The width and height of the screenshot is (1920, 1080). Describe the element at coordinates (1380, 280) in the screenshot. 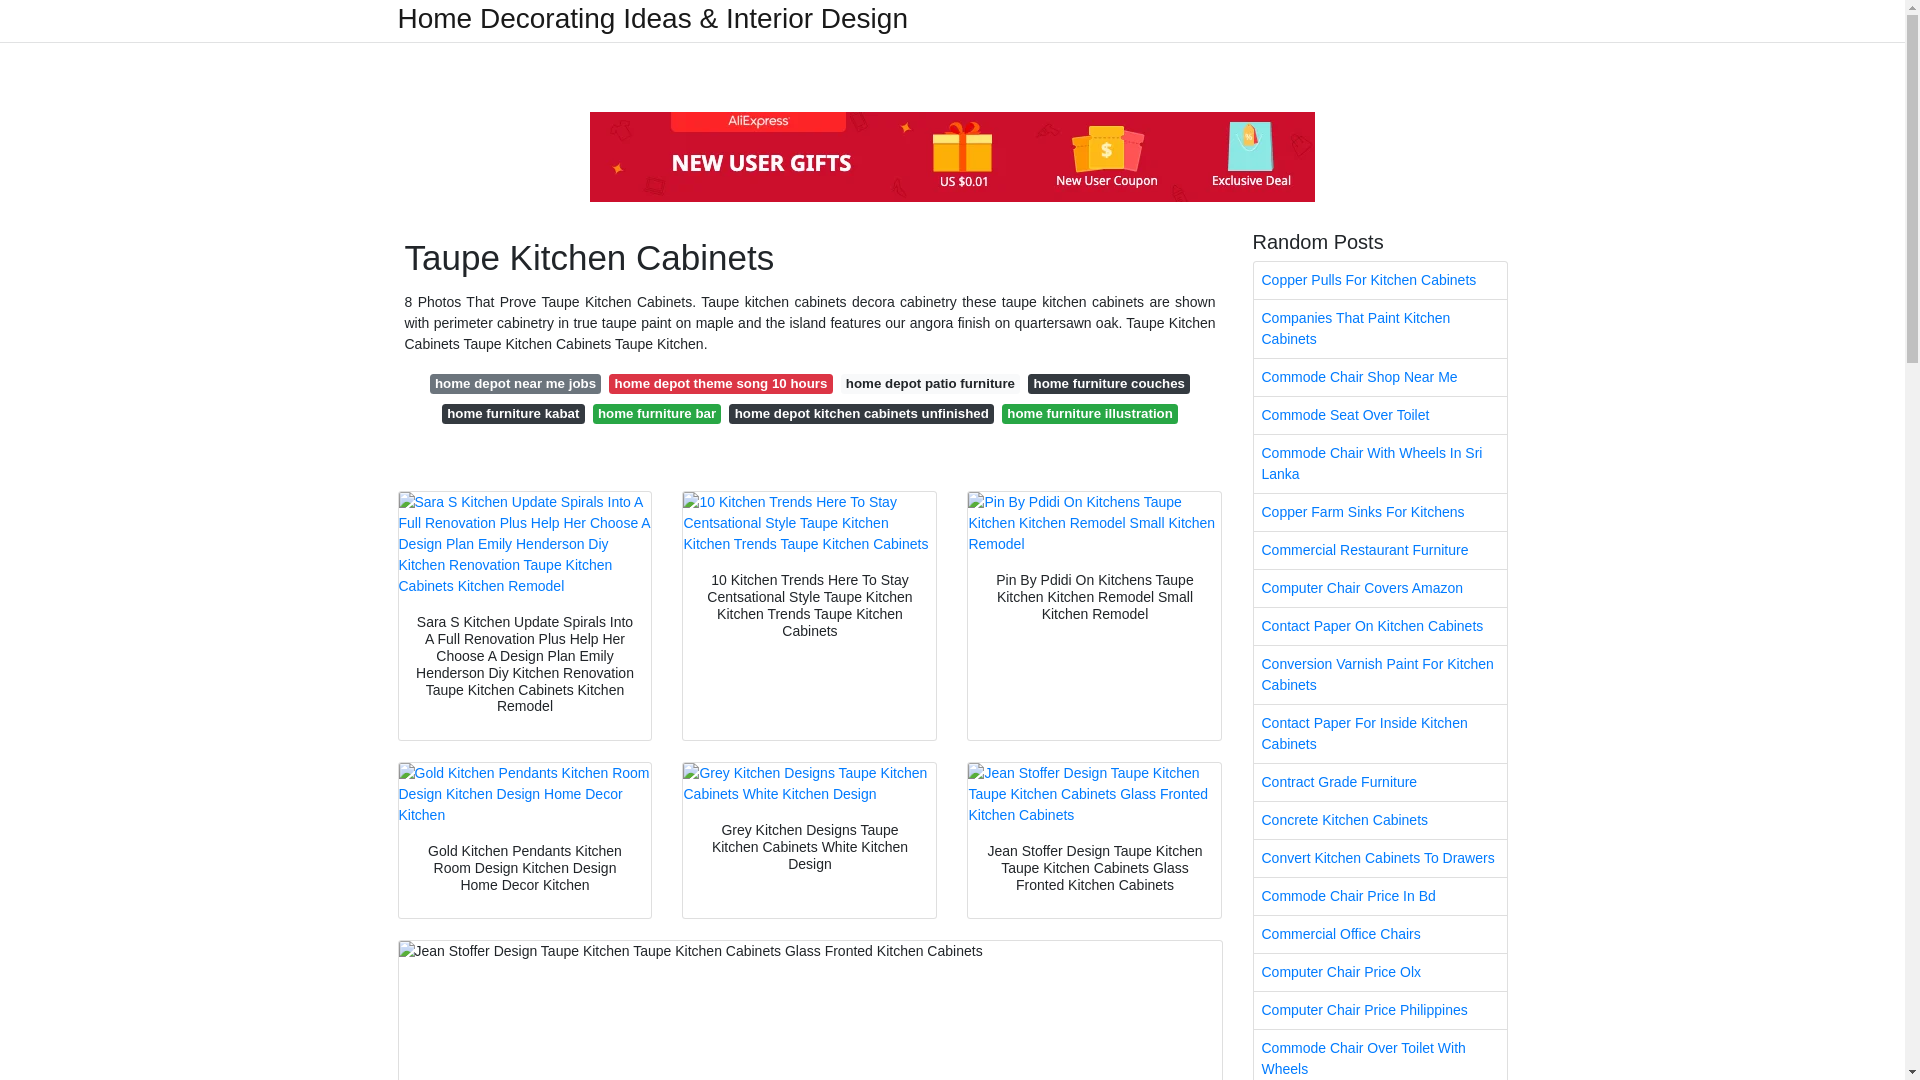

I see `Copper Pulls For Kitchen Cabinets` at that location.